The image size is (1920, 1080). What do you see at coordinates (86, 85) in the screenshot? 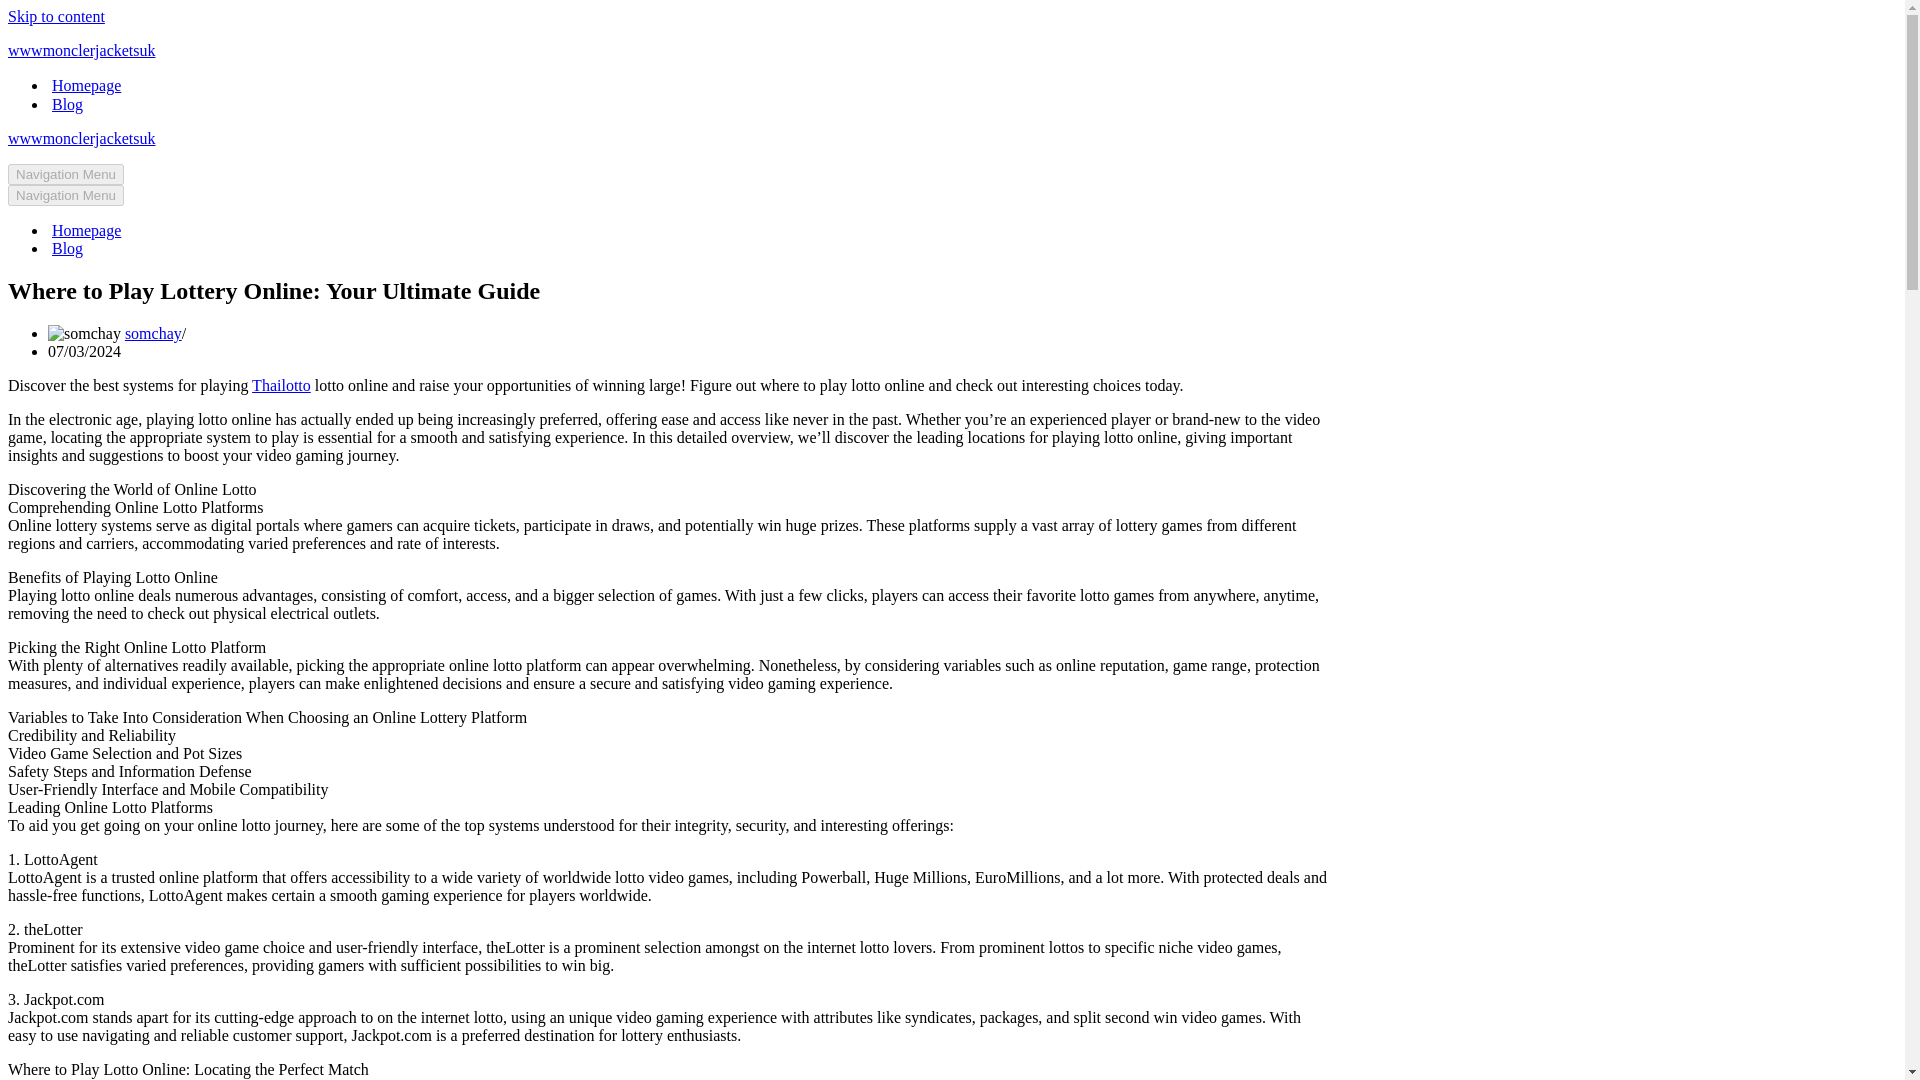
I see `Homepage` at bounding box center [86, 85].